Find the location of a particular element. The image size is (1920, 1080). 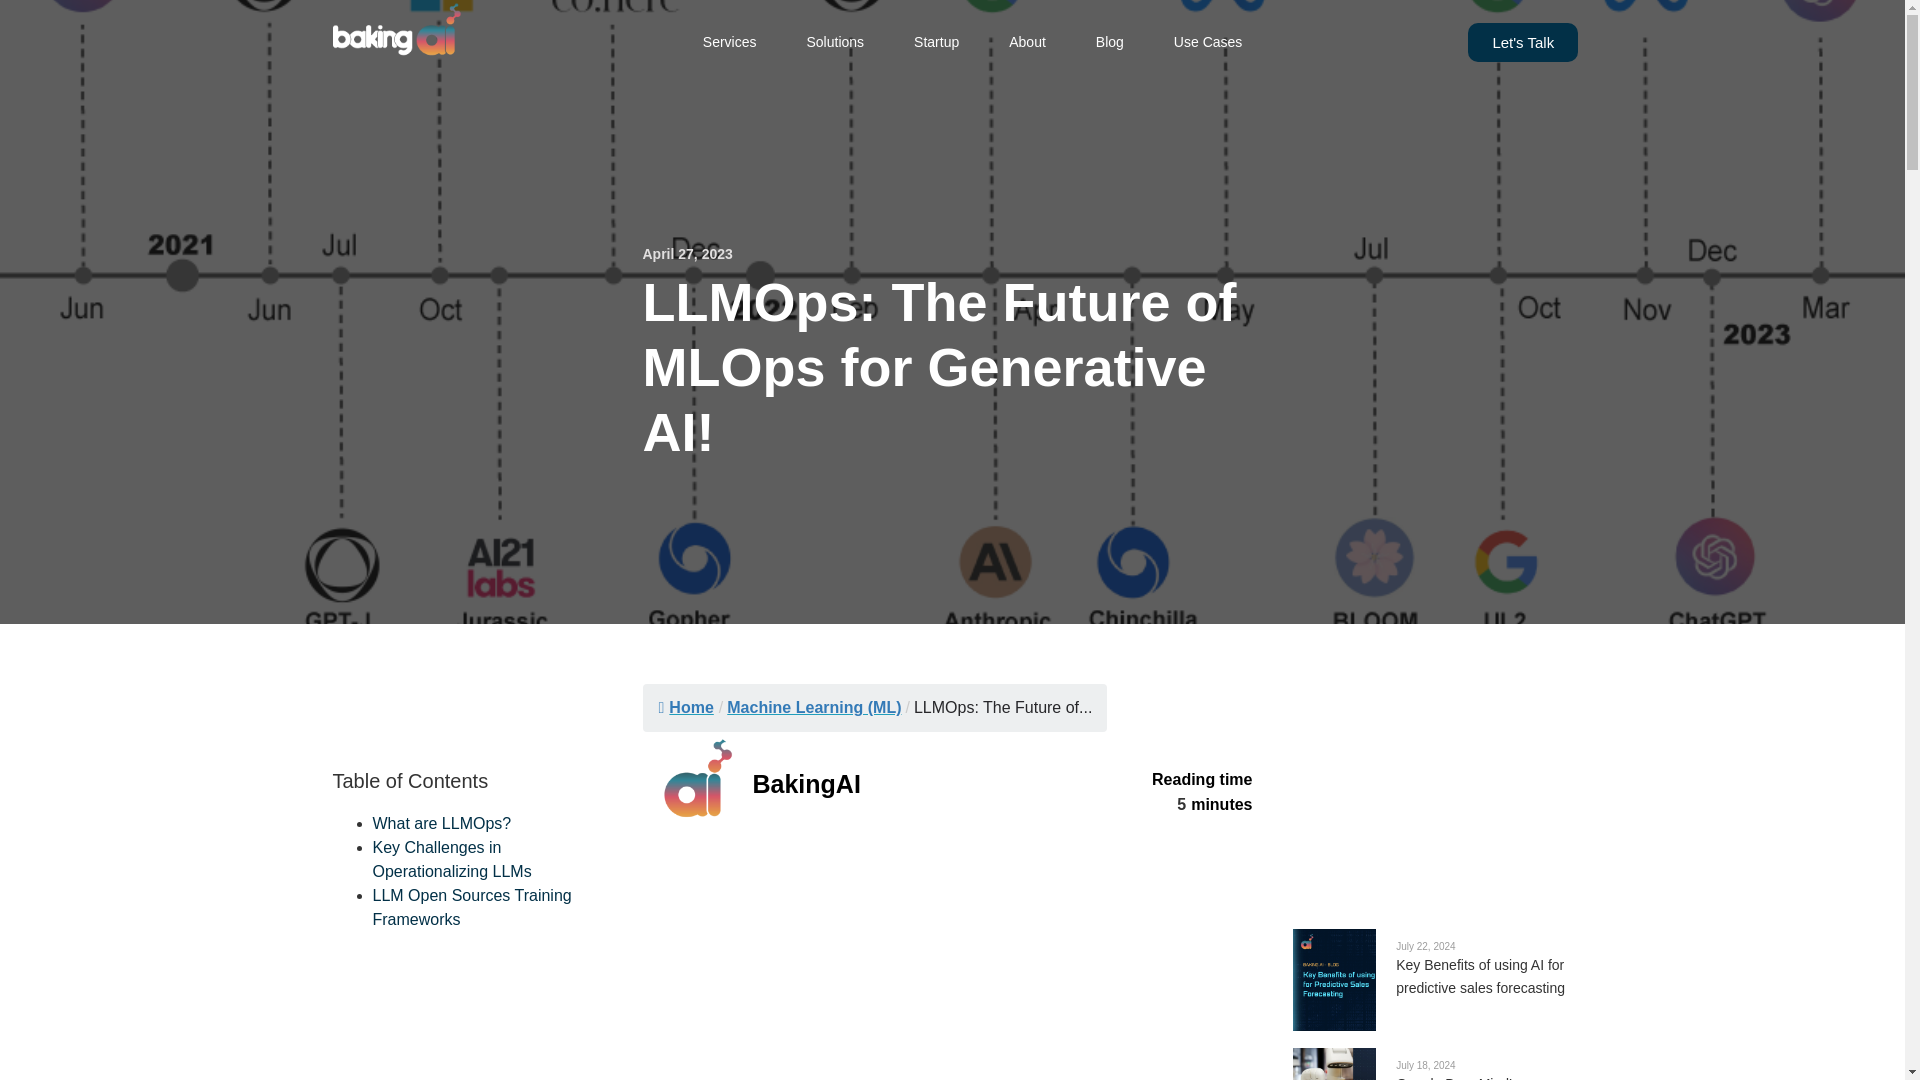

Use Cases is located at coordinates (1208, 42).